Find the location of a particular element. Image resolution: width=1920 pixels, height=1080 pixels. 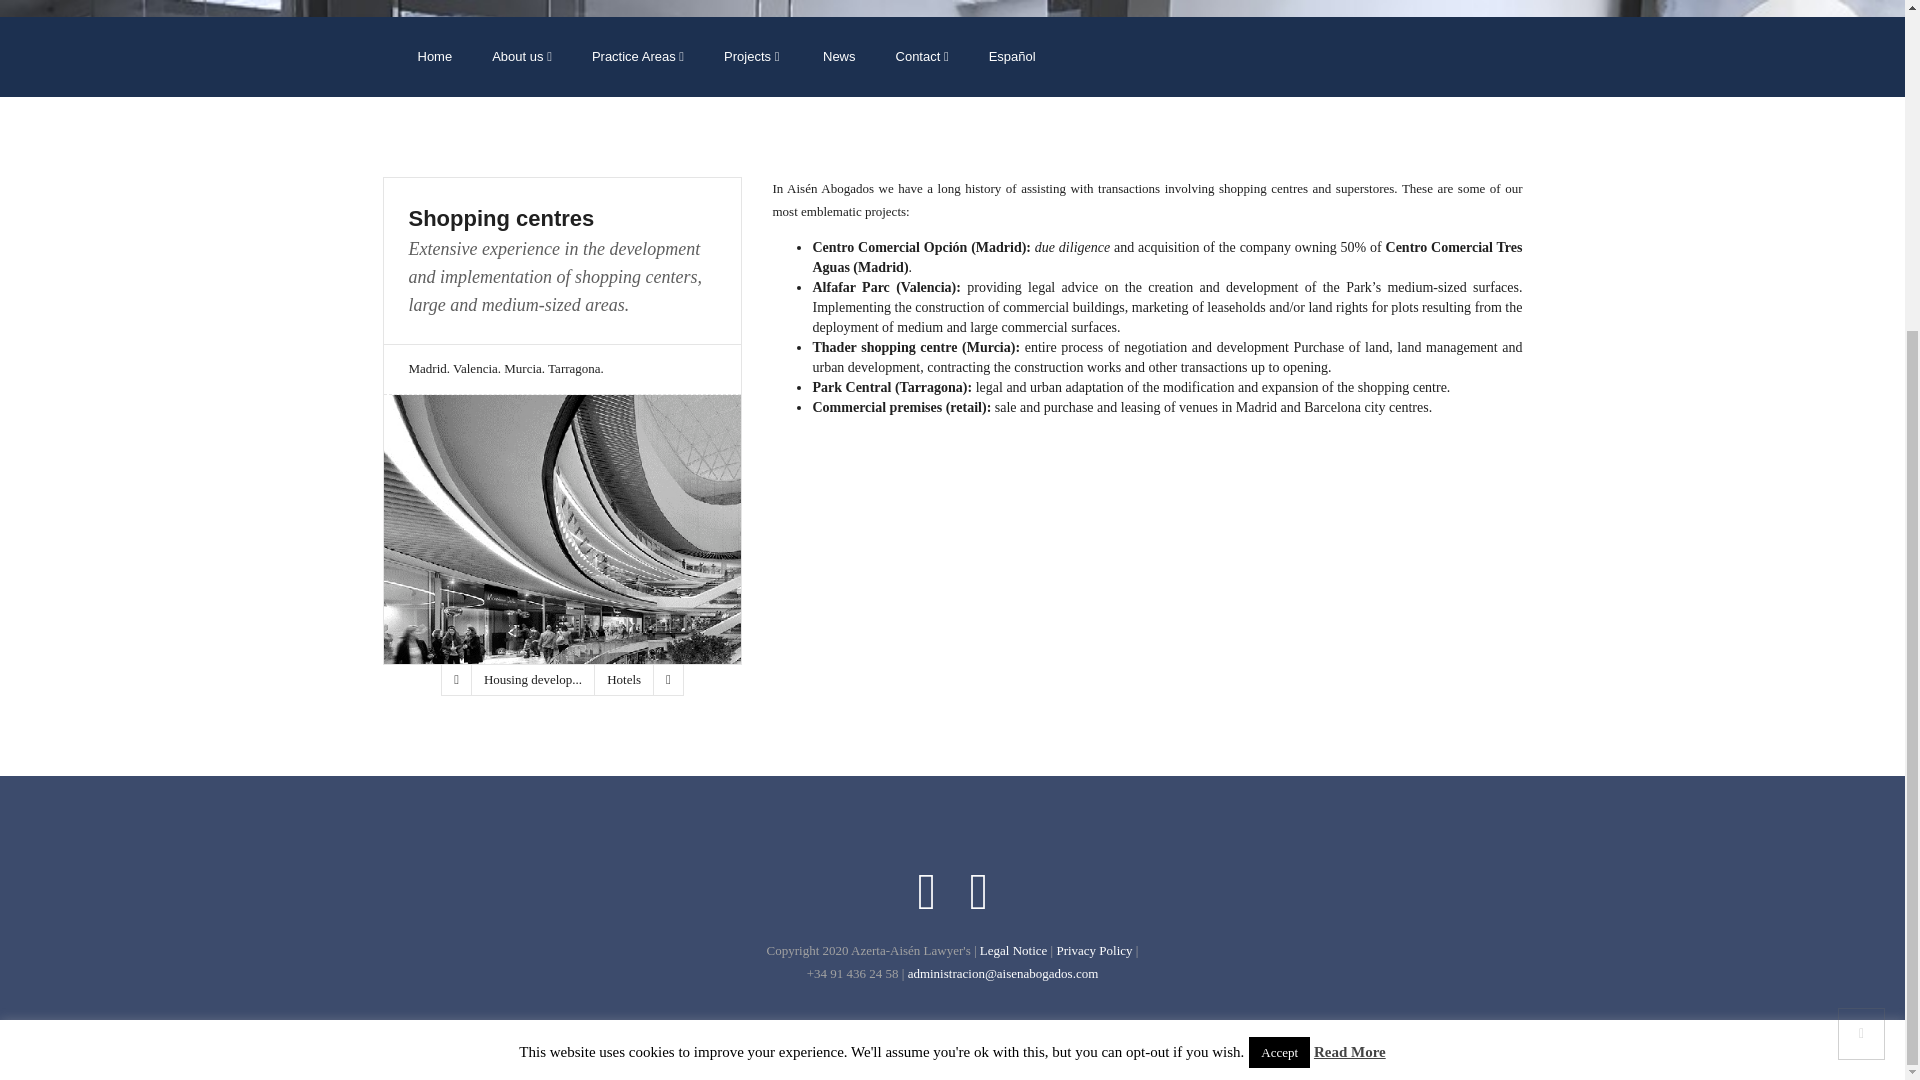

Practice Areas is located at coordinates (638, 57).